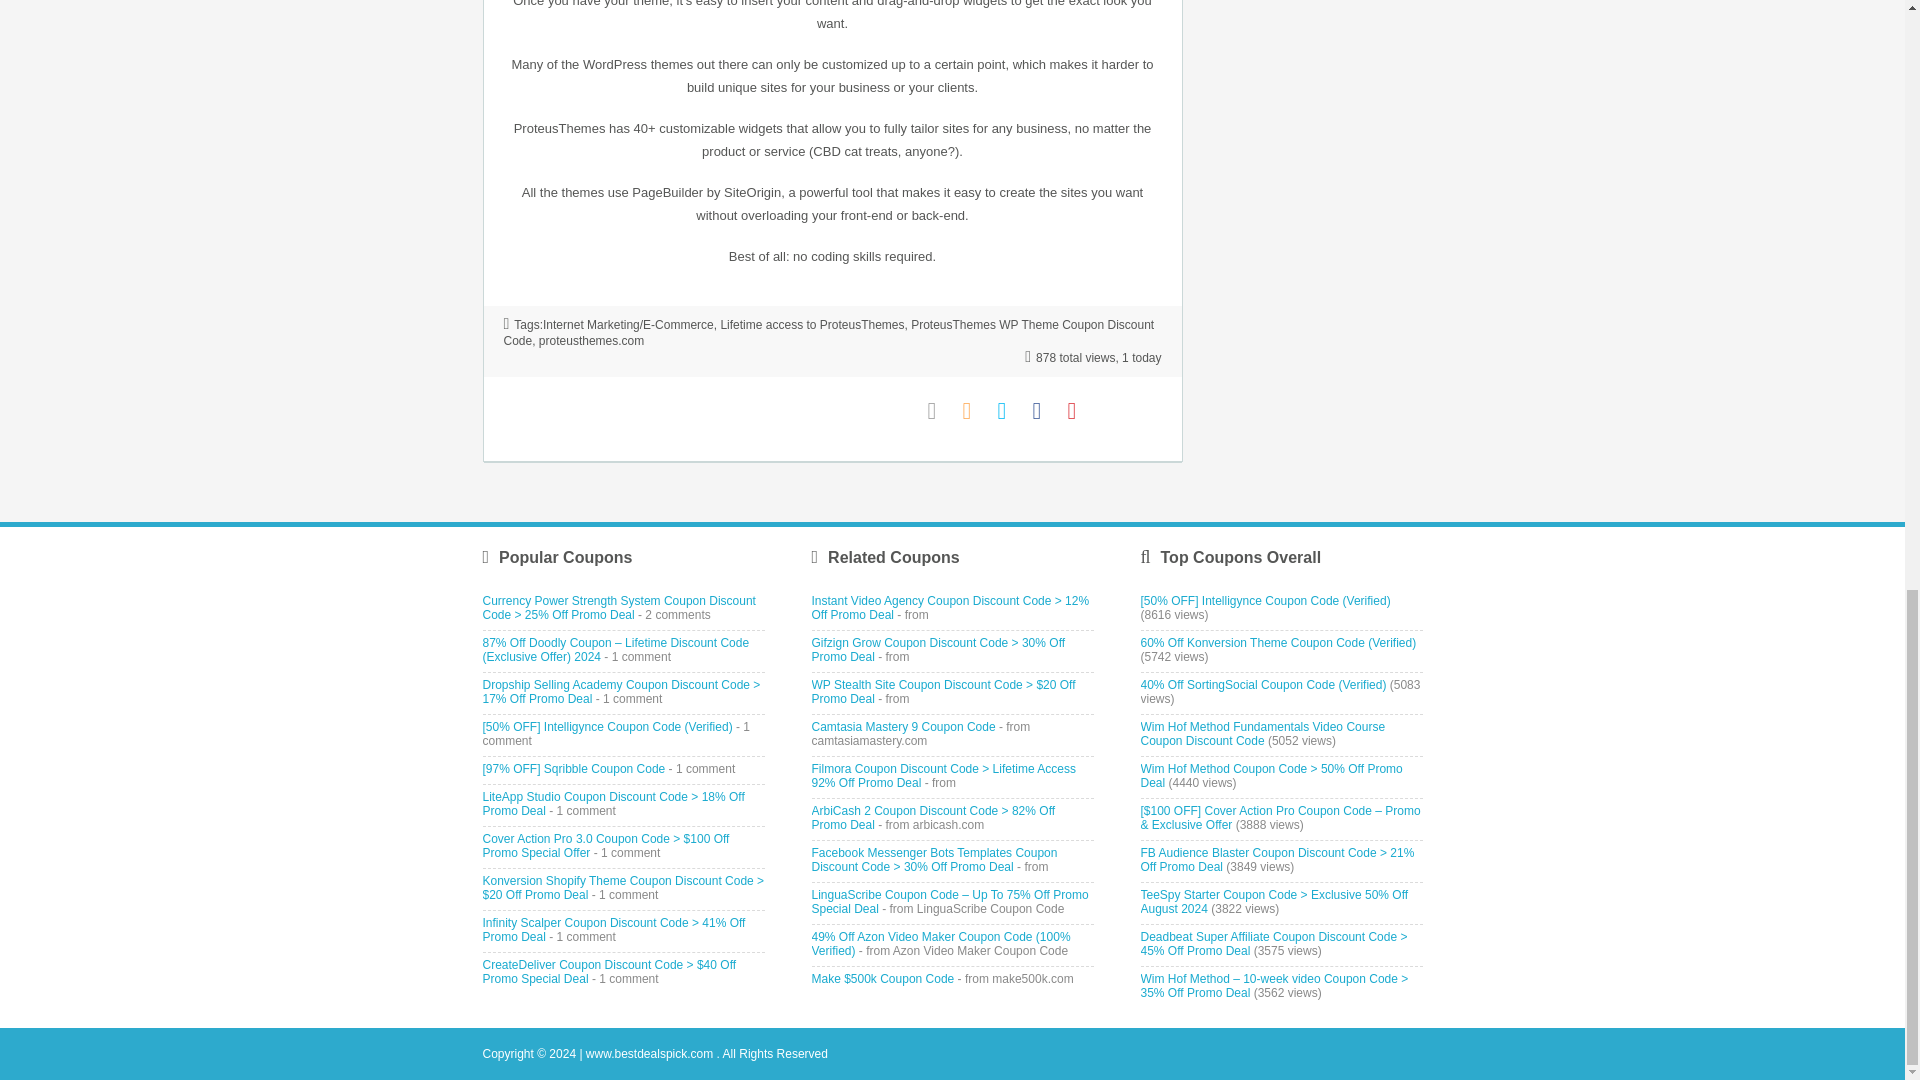 The image size is (1920, 1080). What do you see at coordinates (974, 411) in the screenshot?
I see `Coupon Comments RSS` at bounding box center [974, 411].